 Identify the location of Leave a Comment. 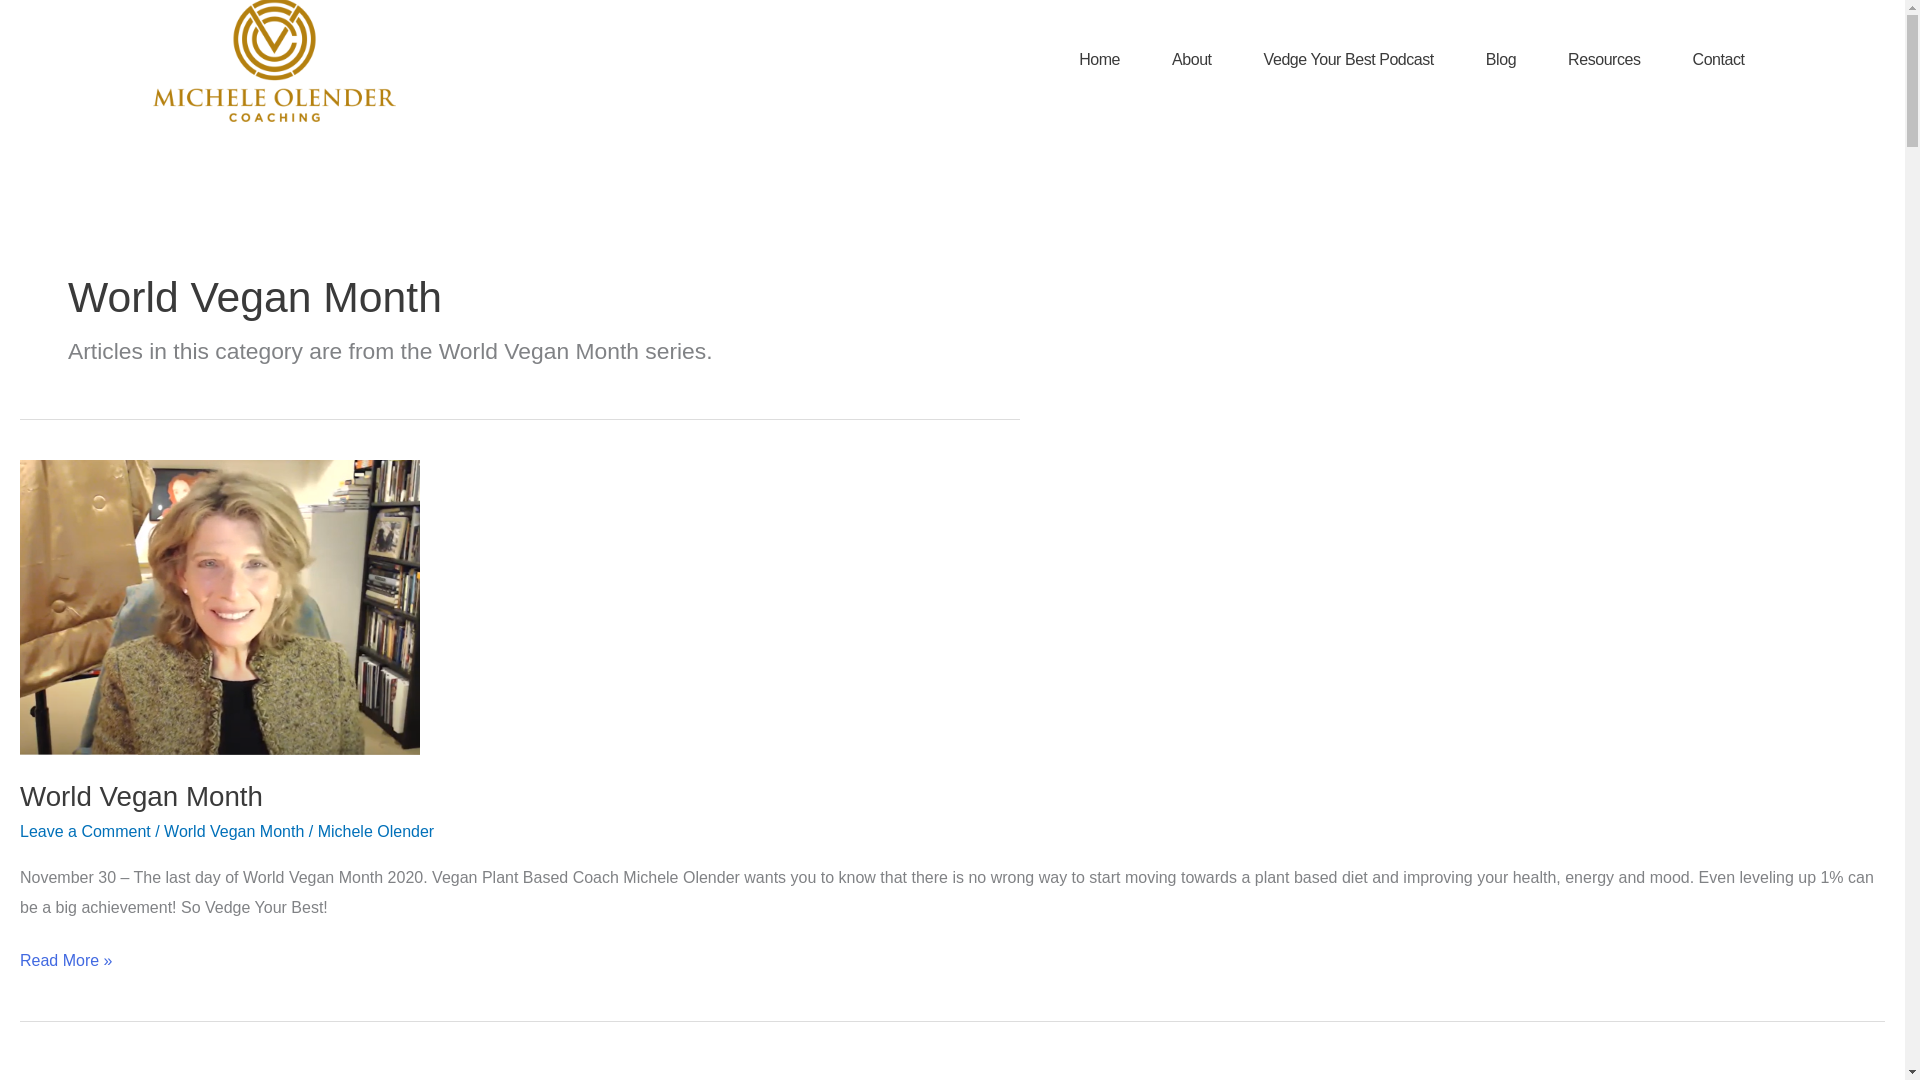
(85, 831).